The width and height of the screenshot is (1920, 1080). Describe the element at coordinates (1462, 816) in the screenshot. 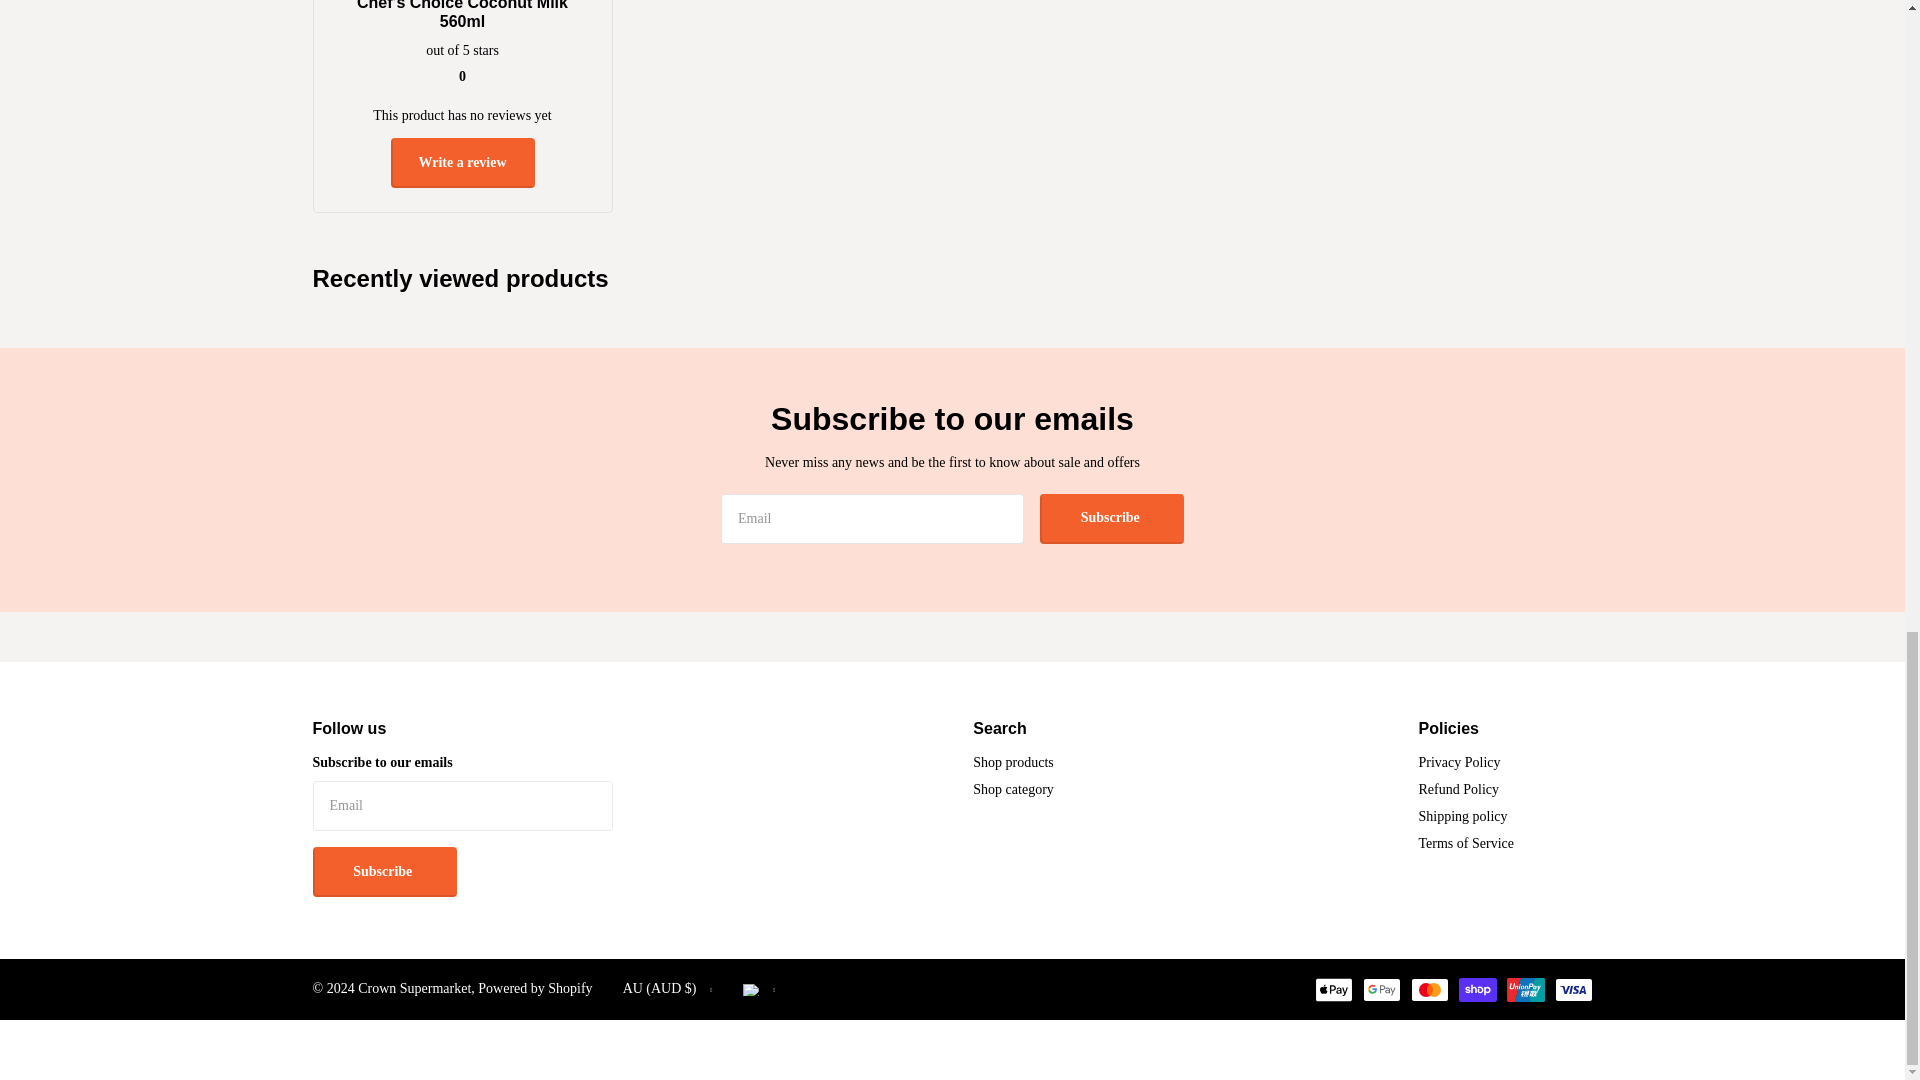

I see `Shipping policy` at that location.